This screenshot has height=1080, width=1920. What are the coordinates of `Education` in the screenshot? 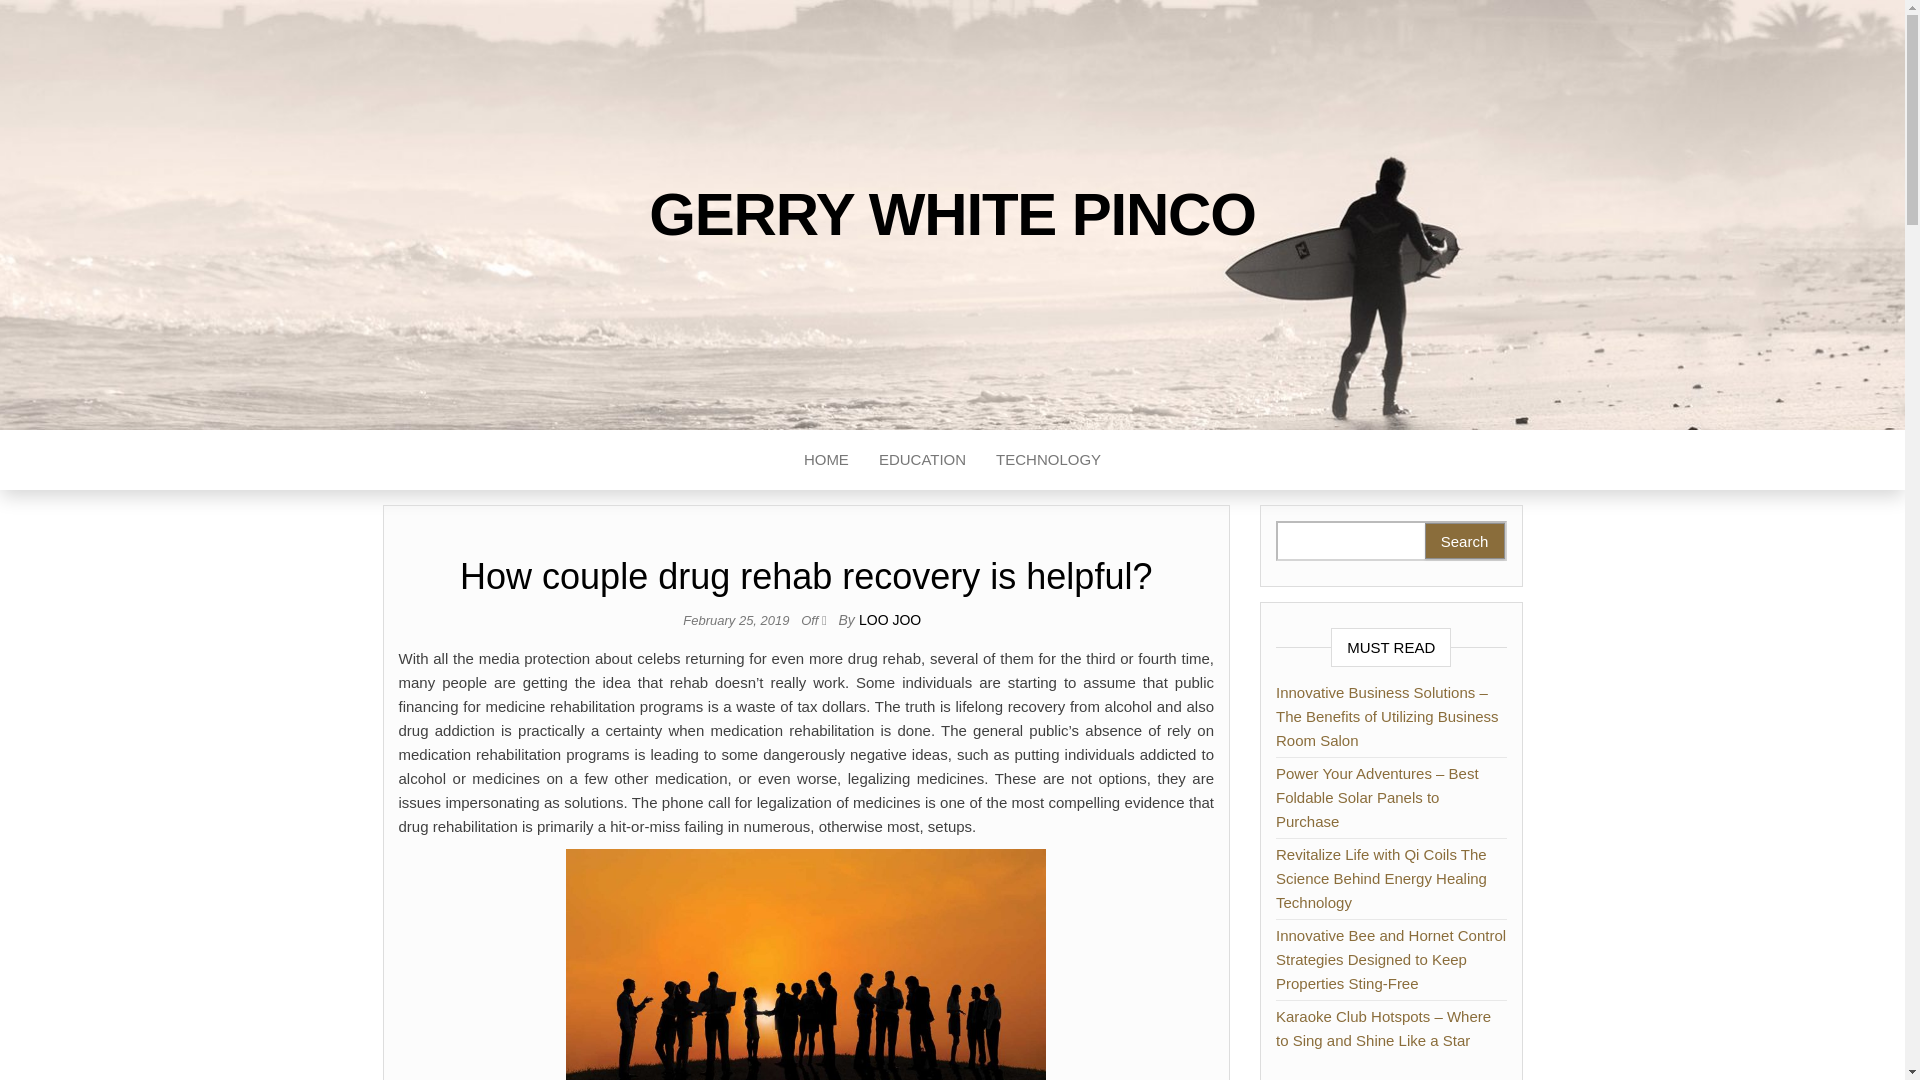 It's located at (922, 460).